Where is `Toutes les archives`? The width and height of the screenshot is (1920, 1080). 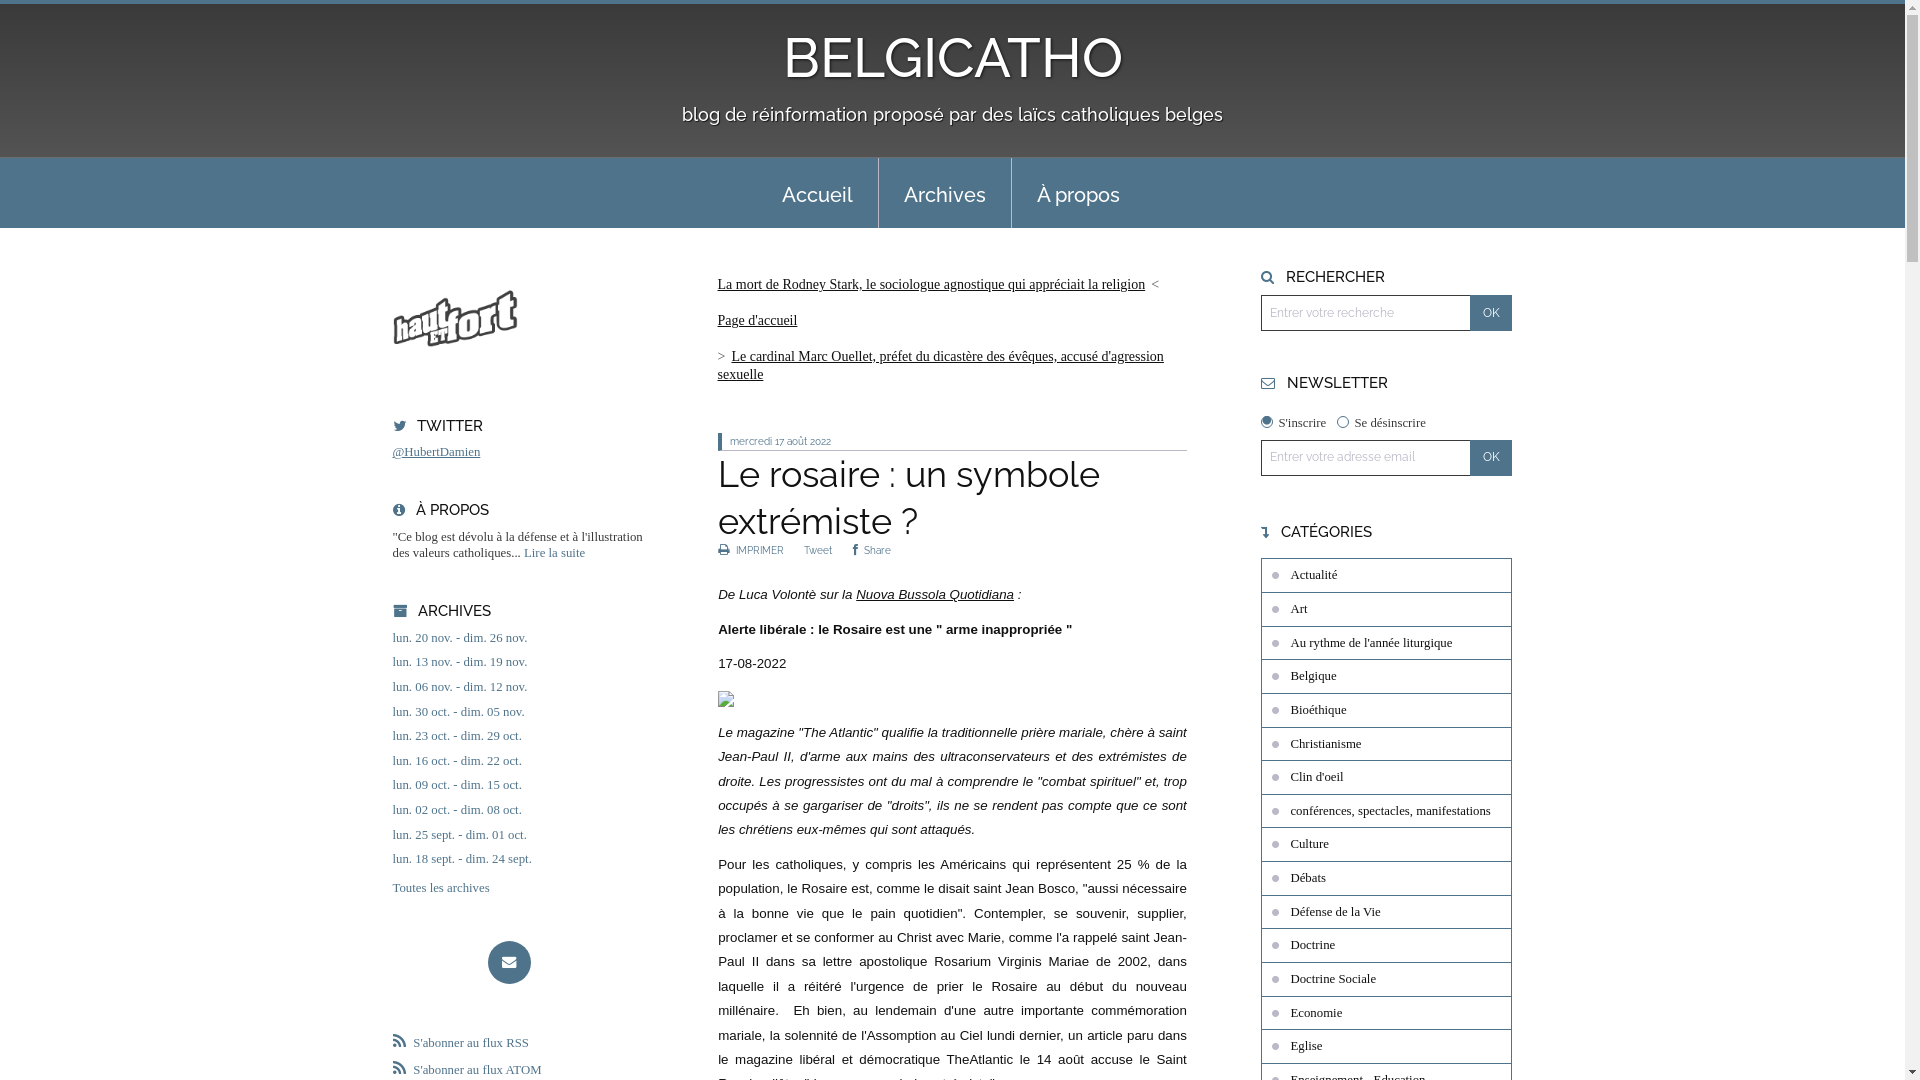
Toutes les archives is located at coordinates (518, 888).